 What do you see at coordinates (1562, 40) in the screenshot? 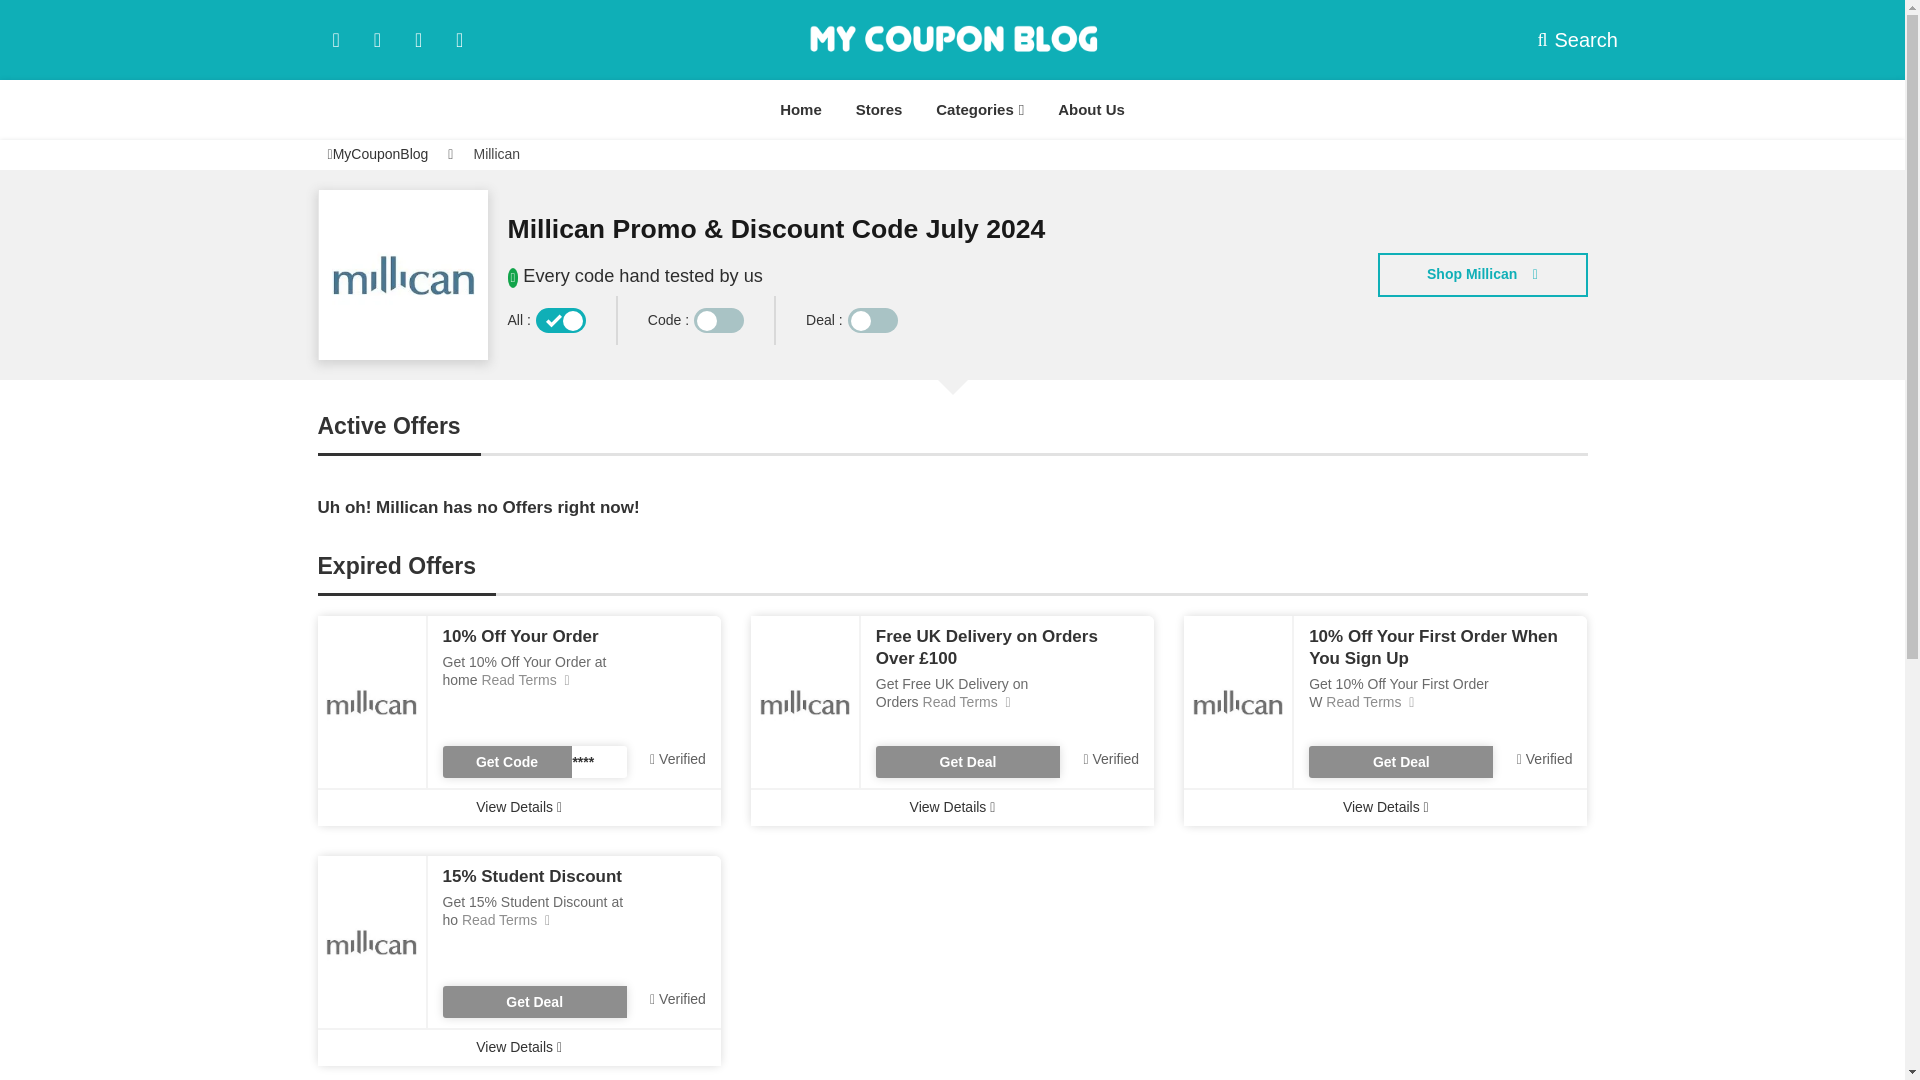
I see `Search` at bounding box center [1562, 40].